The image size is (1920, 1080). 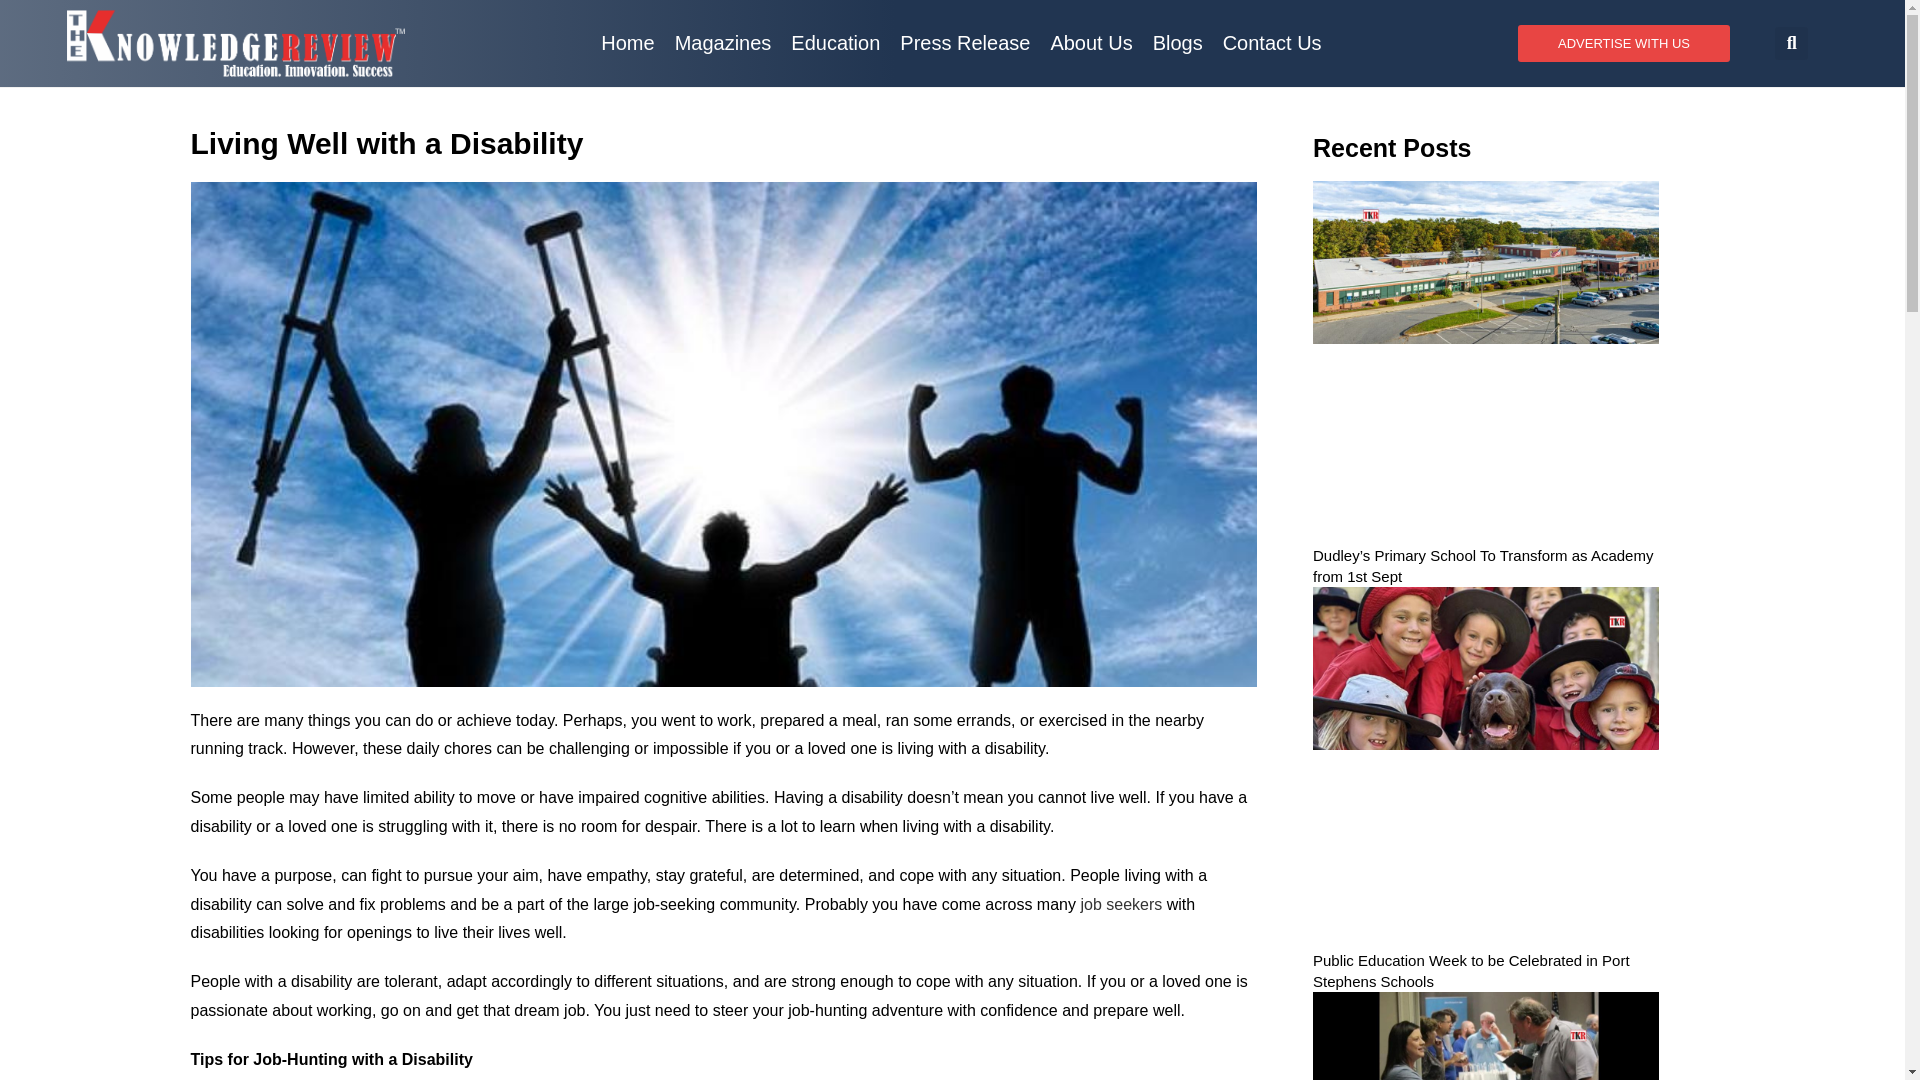 I want to click on Blogs, so click(x=1178, y=42).